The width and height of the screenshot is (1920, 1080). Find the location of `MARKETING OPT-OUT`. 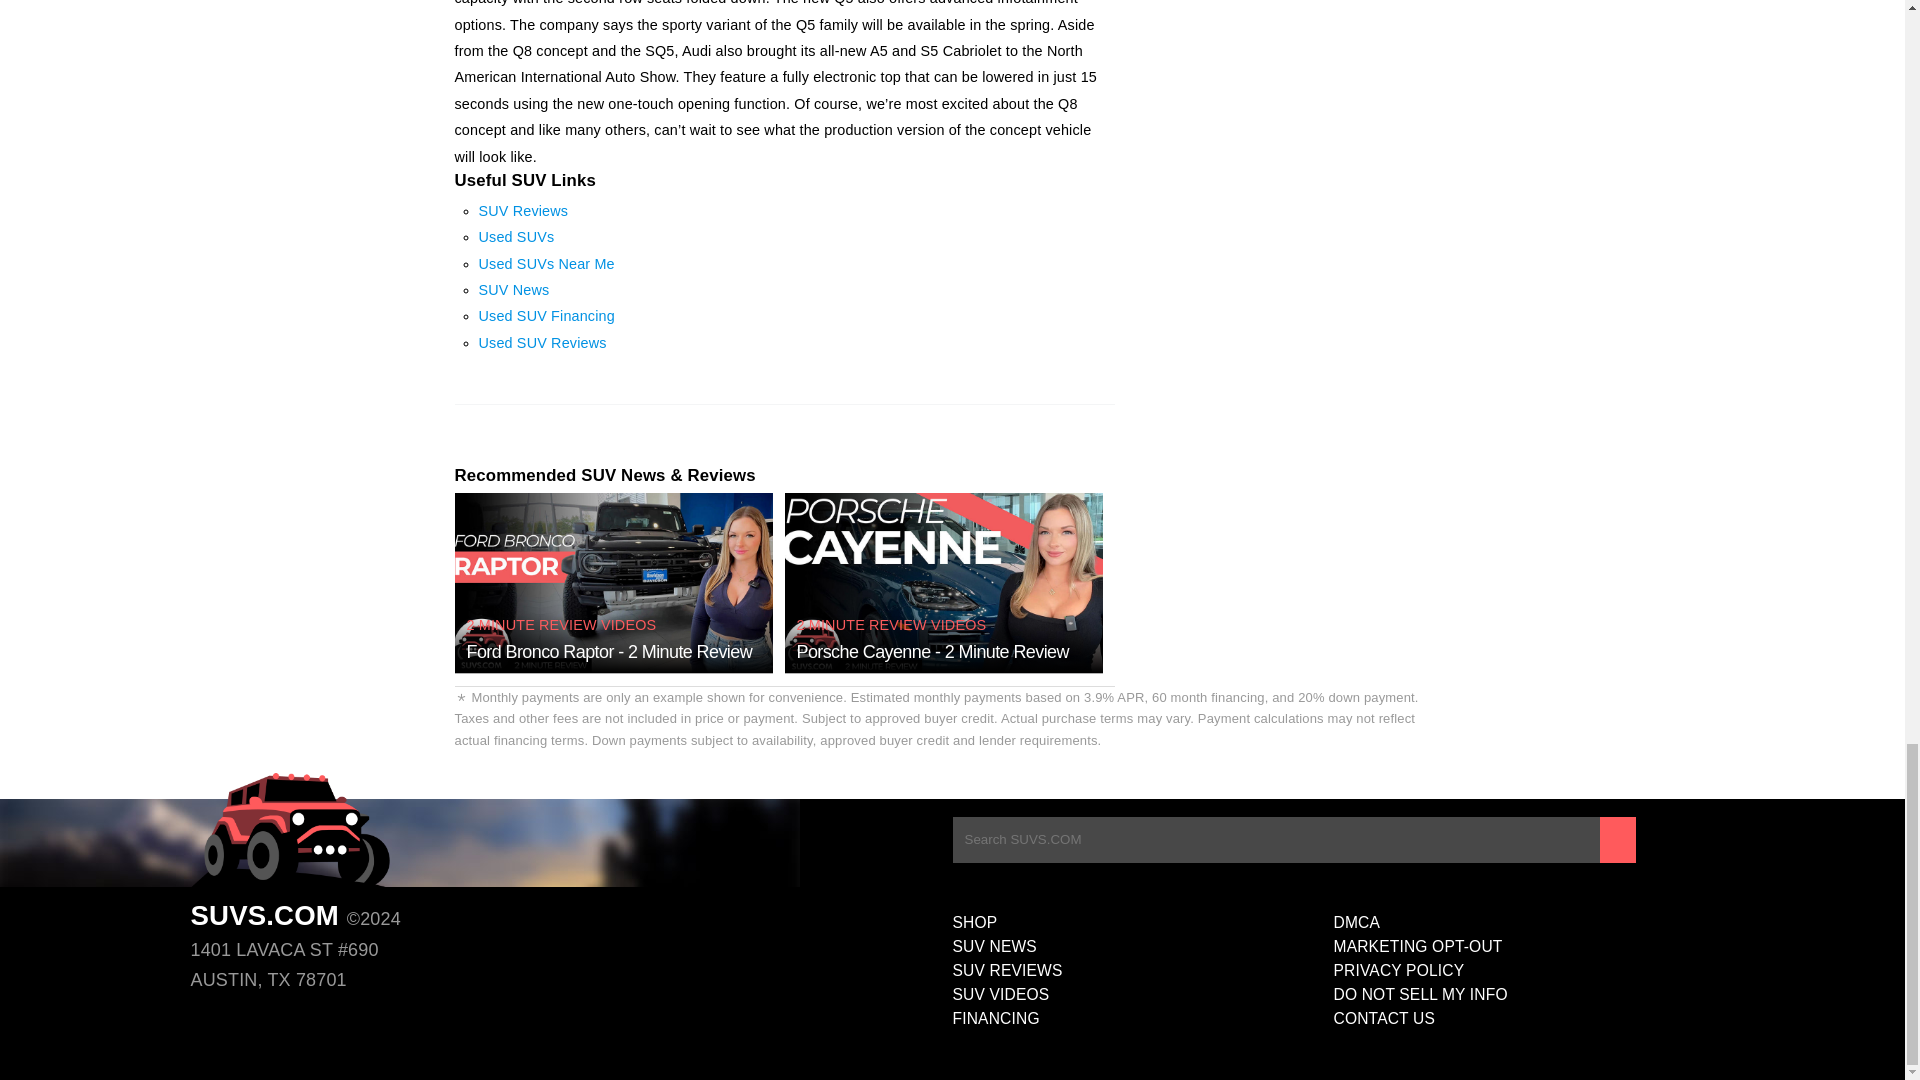

MARKETING OPT-OUT is located at coordinates (1524, 947).